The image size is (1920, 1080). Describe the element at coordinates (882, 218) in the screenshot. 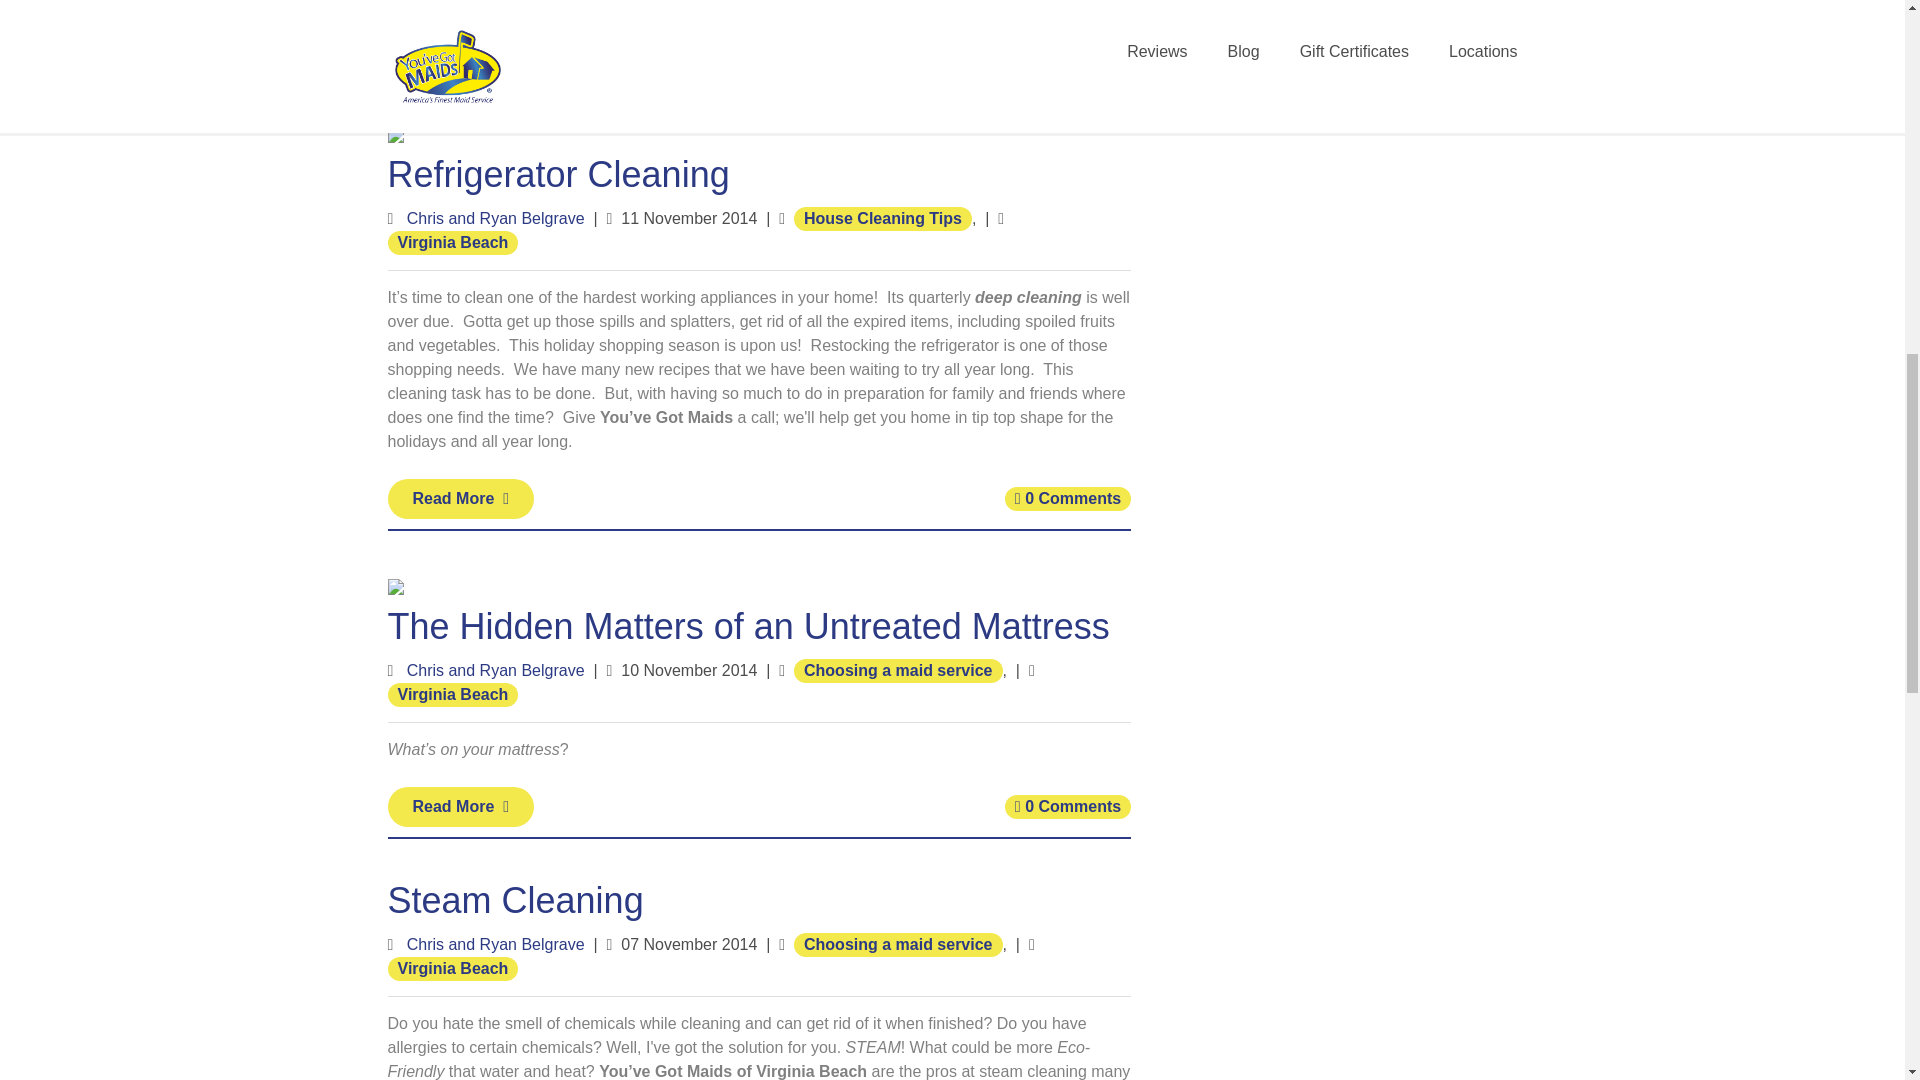

I see `House Cleaning Tips` at that location.